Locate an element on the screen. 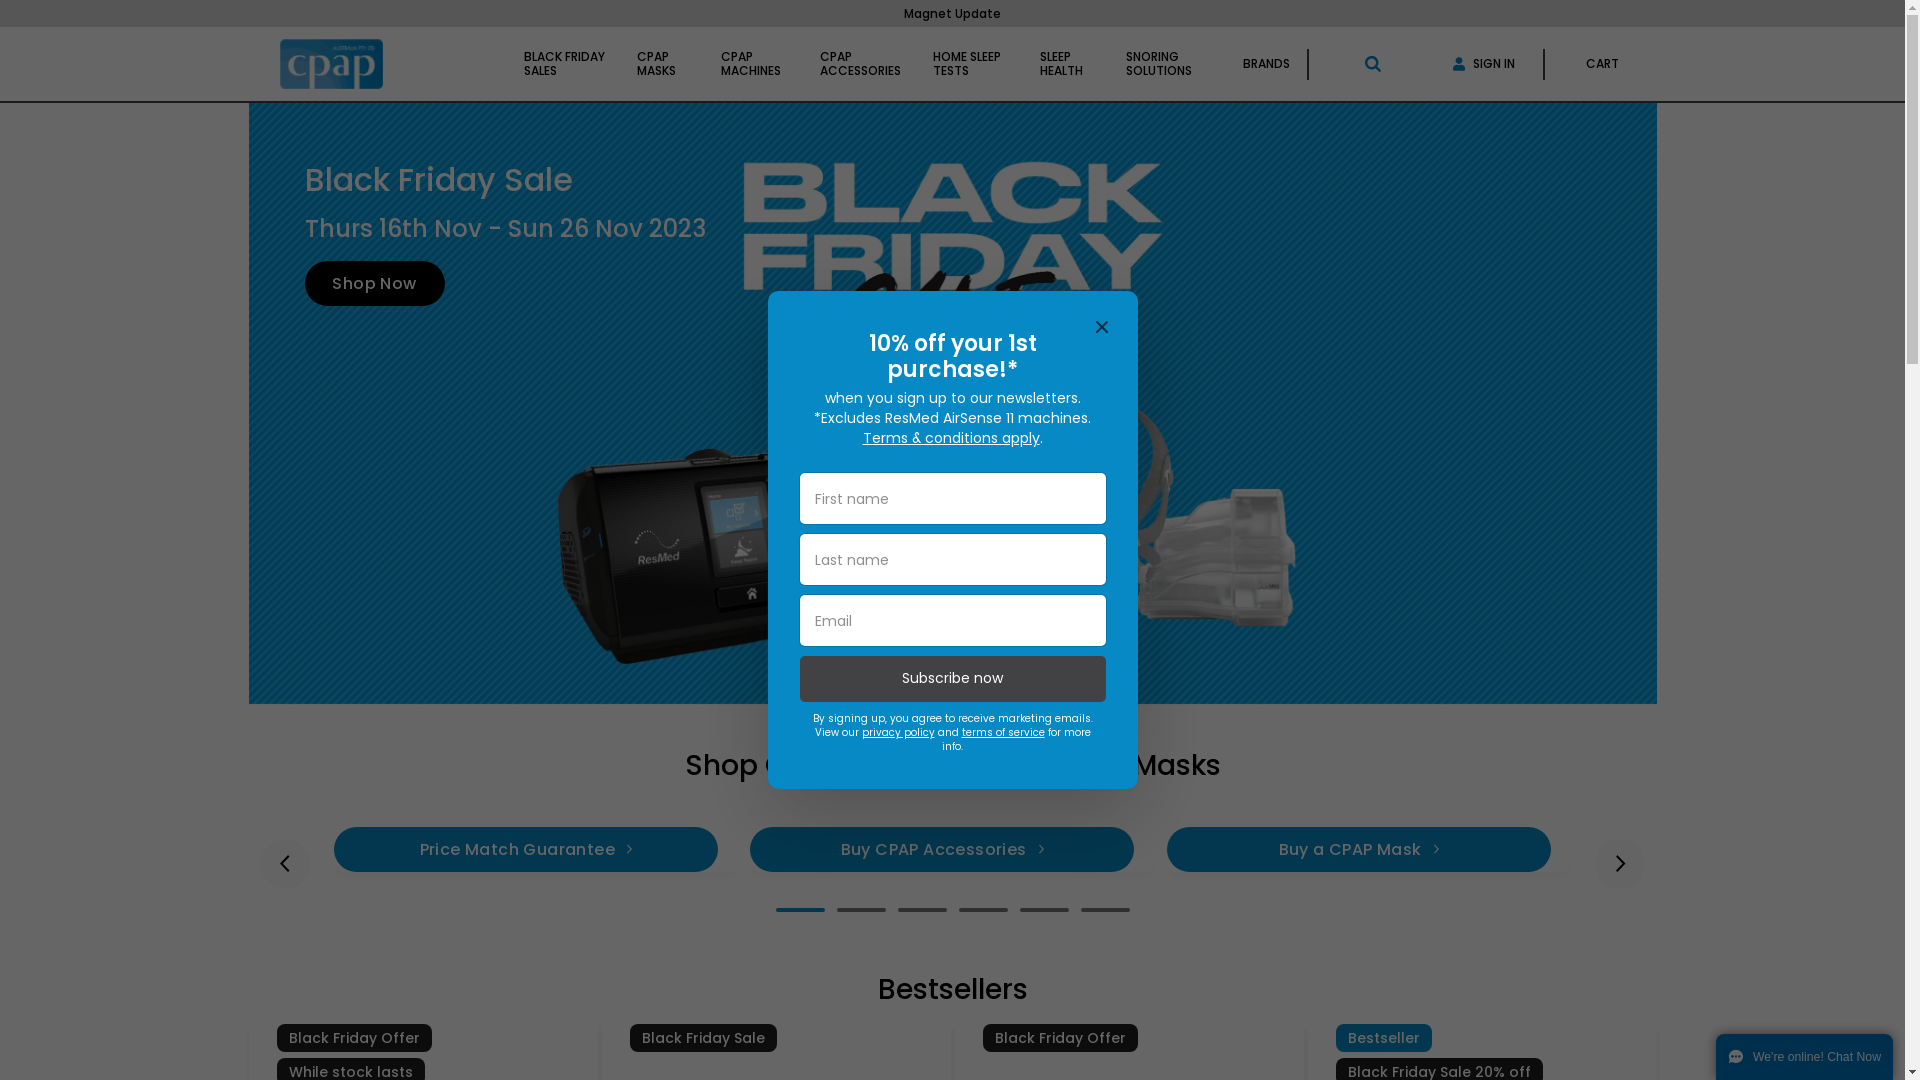 This screenshot has height=1080, width=1920. Buy a CPAP Mask is located at coordinates (1359, 850).